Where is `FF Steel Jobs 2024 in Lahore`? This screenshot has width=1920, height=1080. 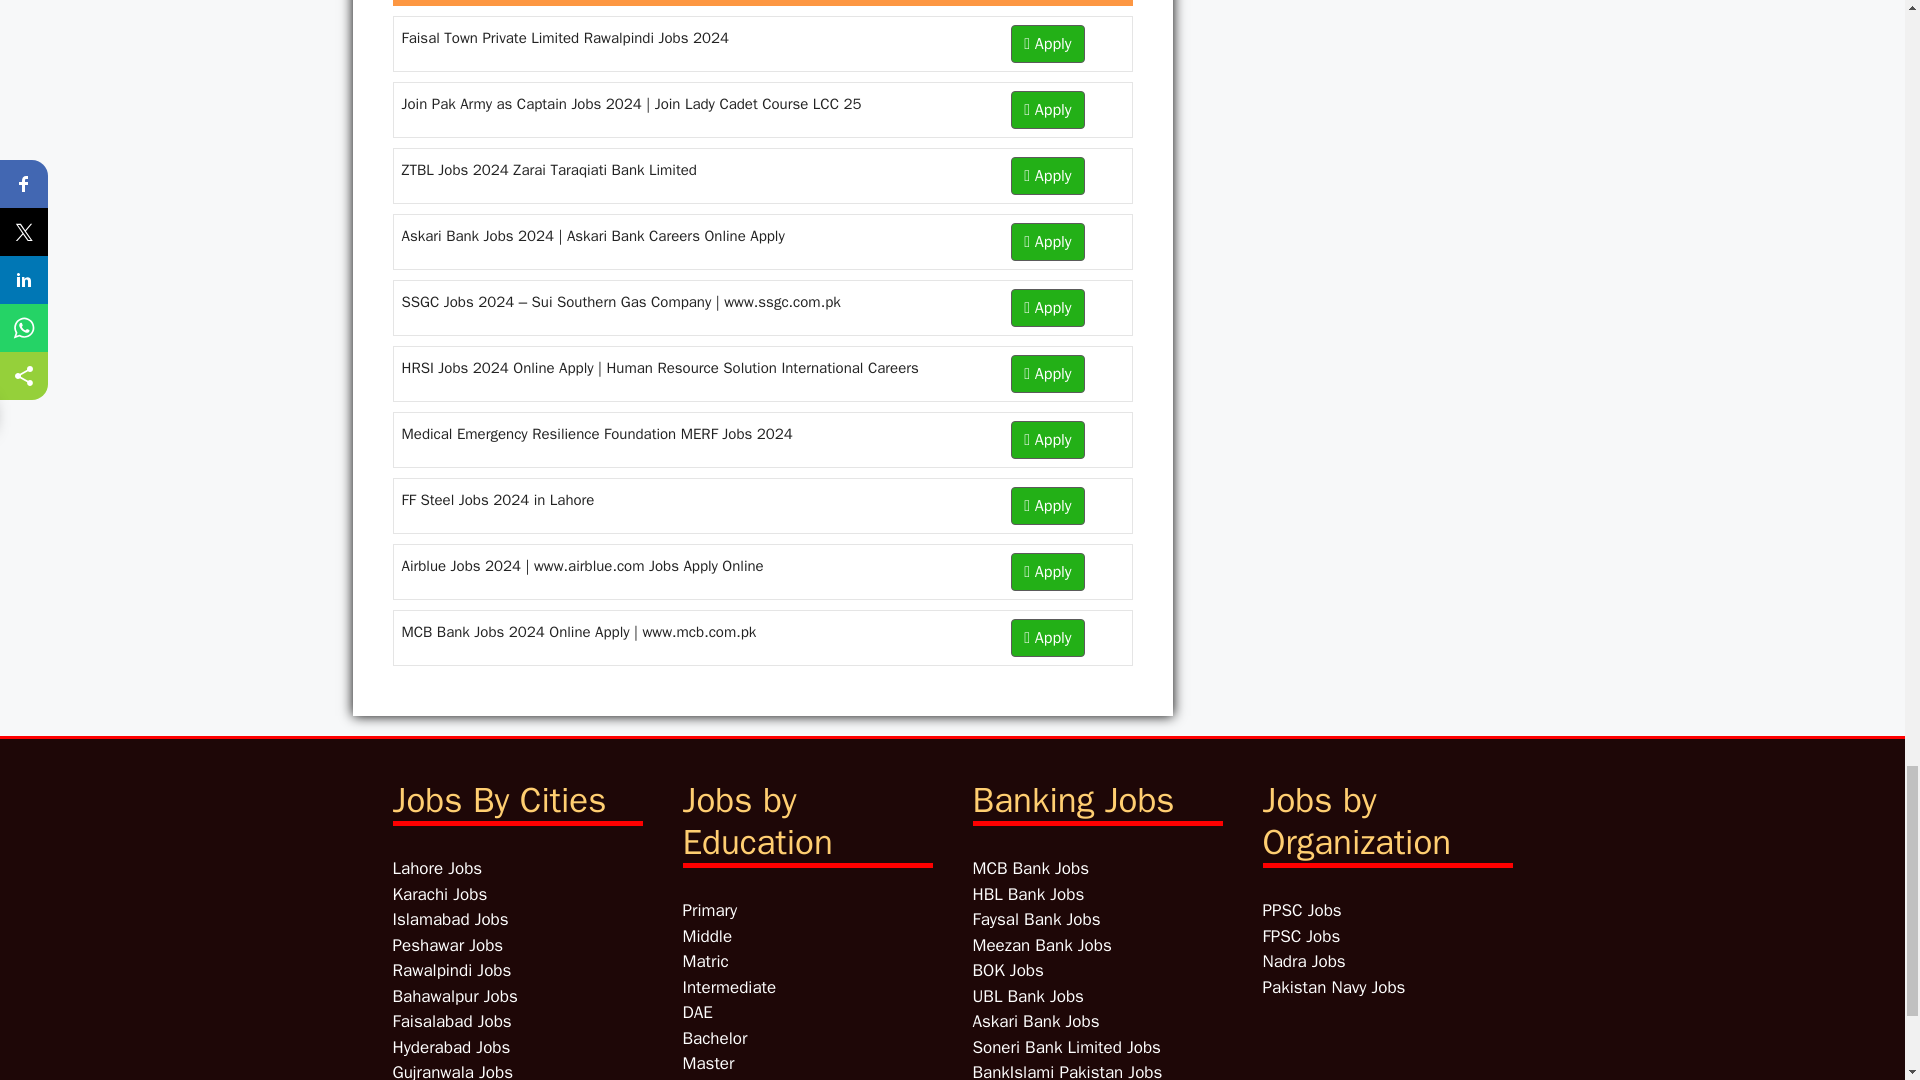
FF Steel Jobs 2024 in Lahore is located at coordinates (498, 500).